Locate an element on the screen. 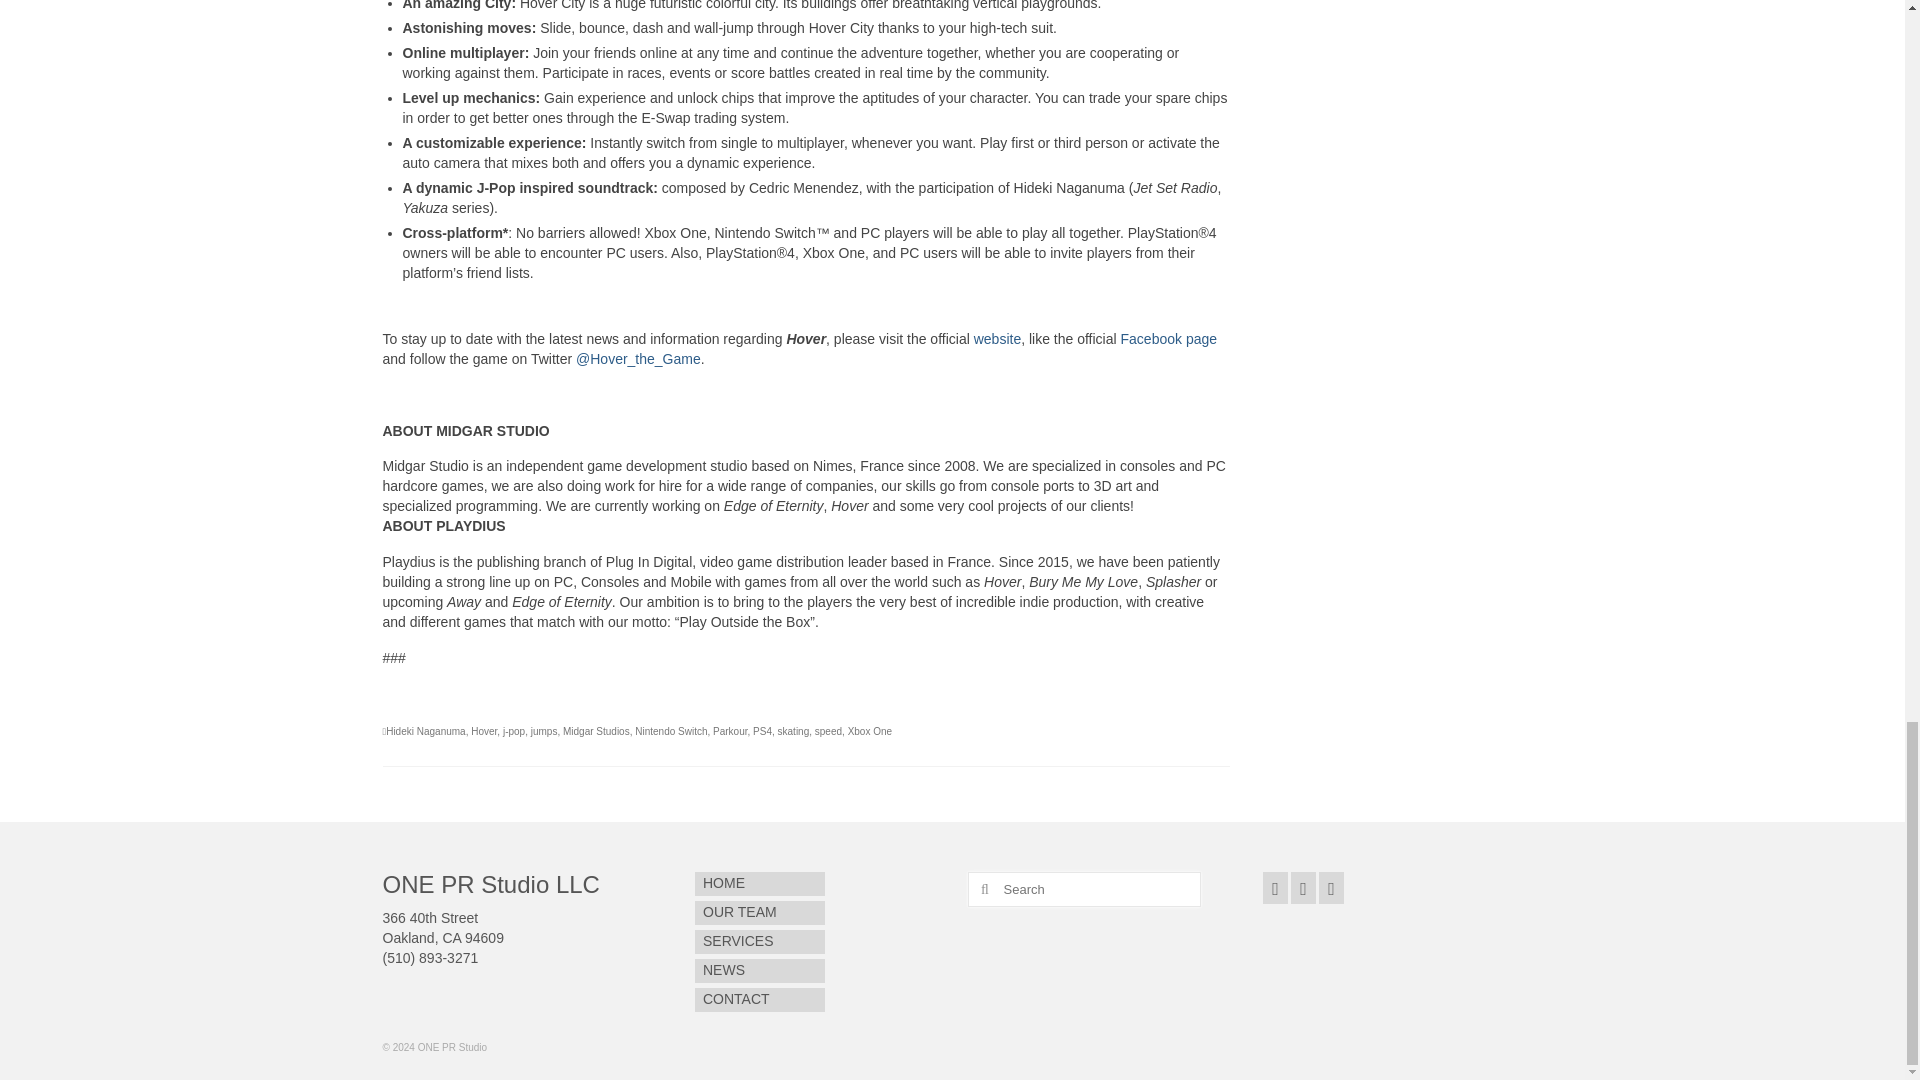 The width and height of the screenshot is (1920, 1080). j-pop is located at coordinates (514, 730).